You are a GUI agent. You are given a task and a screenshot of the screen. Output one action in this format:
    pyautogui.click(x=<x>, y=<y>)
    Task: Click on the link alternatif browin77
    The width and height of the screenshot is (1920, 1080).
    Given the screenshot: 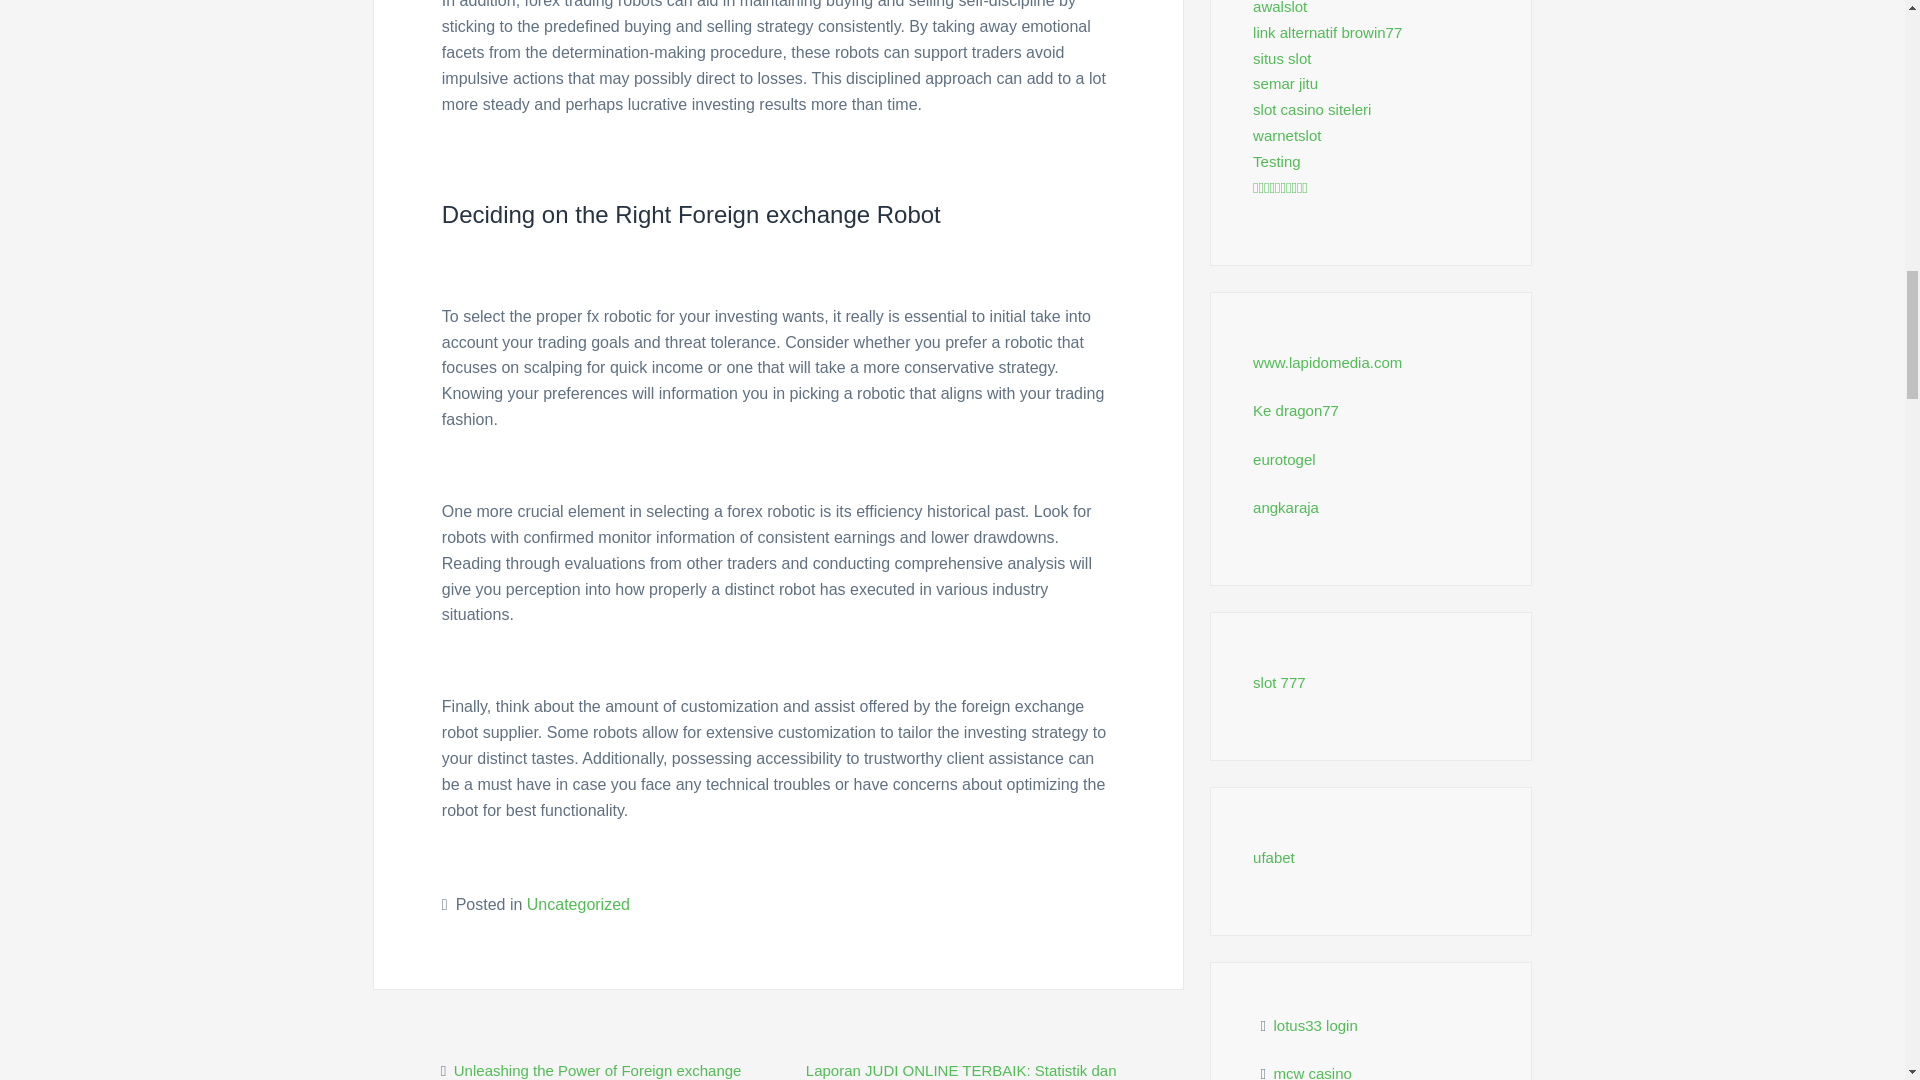 What is the action you would take?
    pyautogui.click(x=1327, y=32)
    